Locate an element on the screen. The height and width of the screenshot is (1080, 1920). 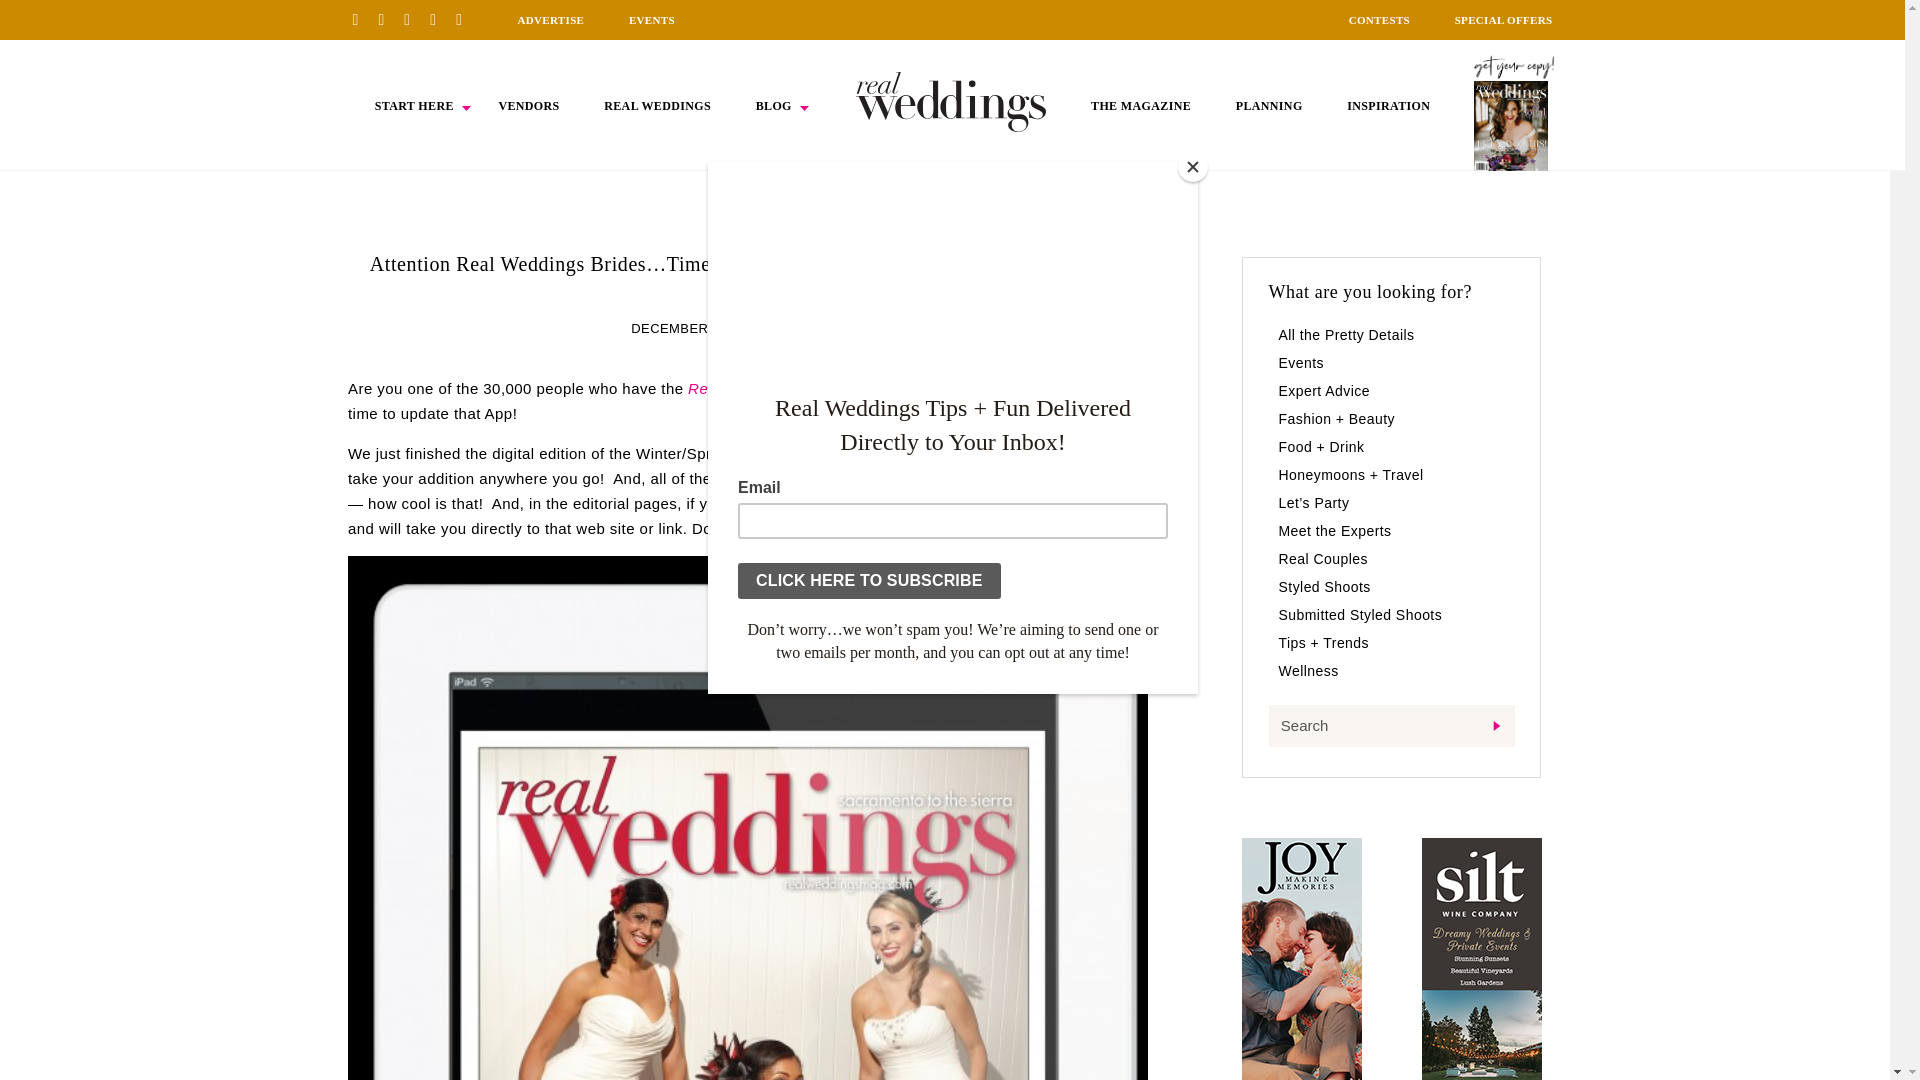
EVENTS is located at coordinates (652, 20).